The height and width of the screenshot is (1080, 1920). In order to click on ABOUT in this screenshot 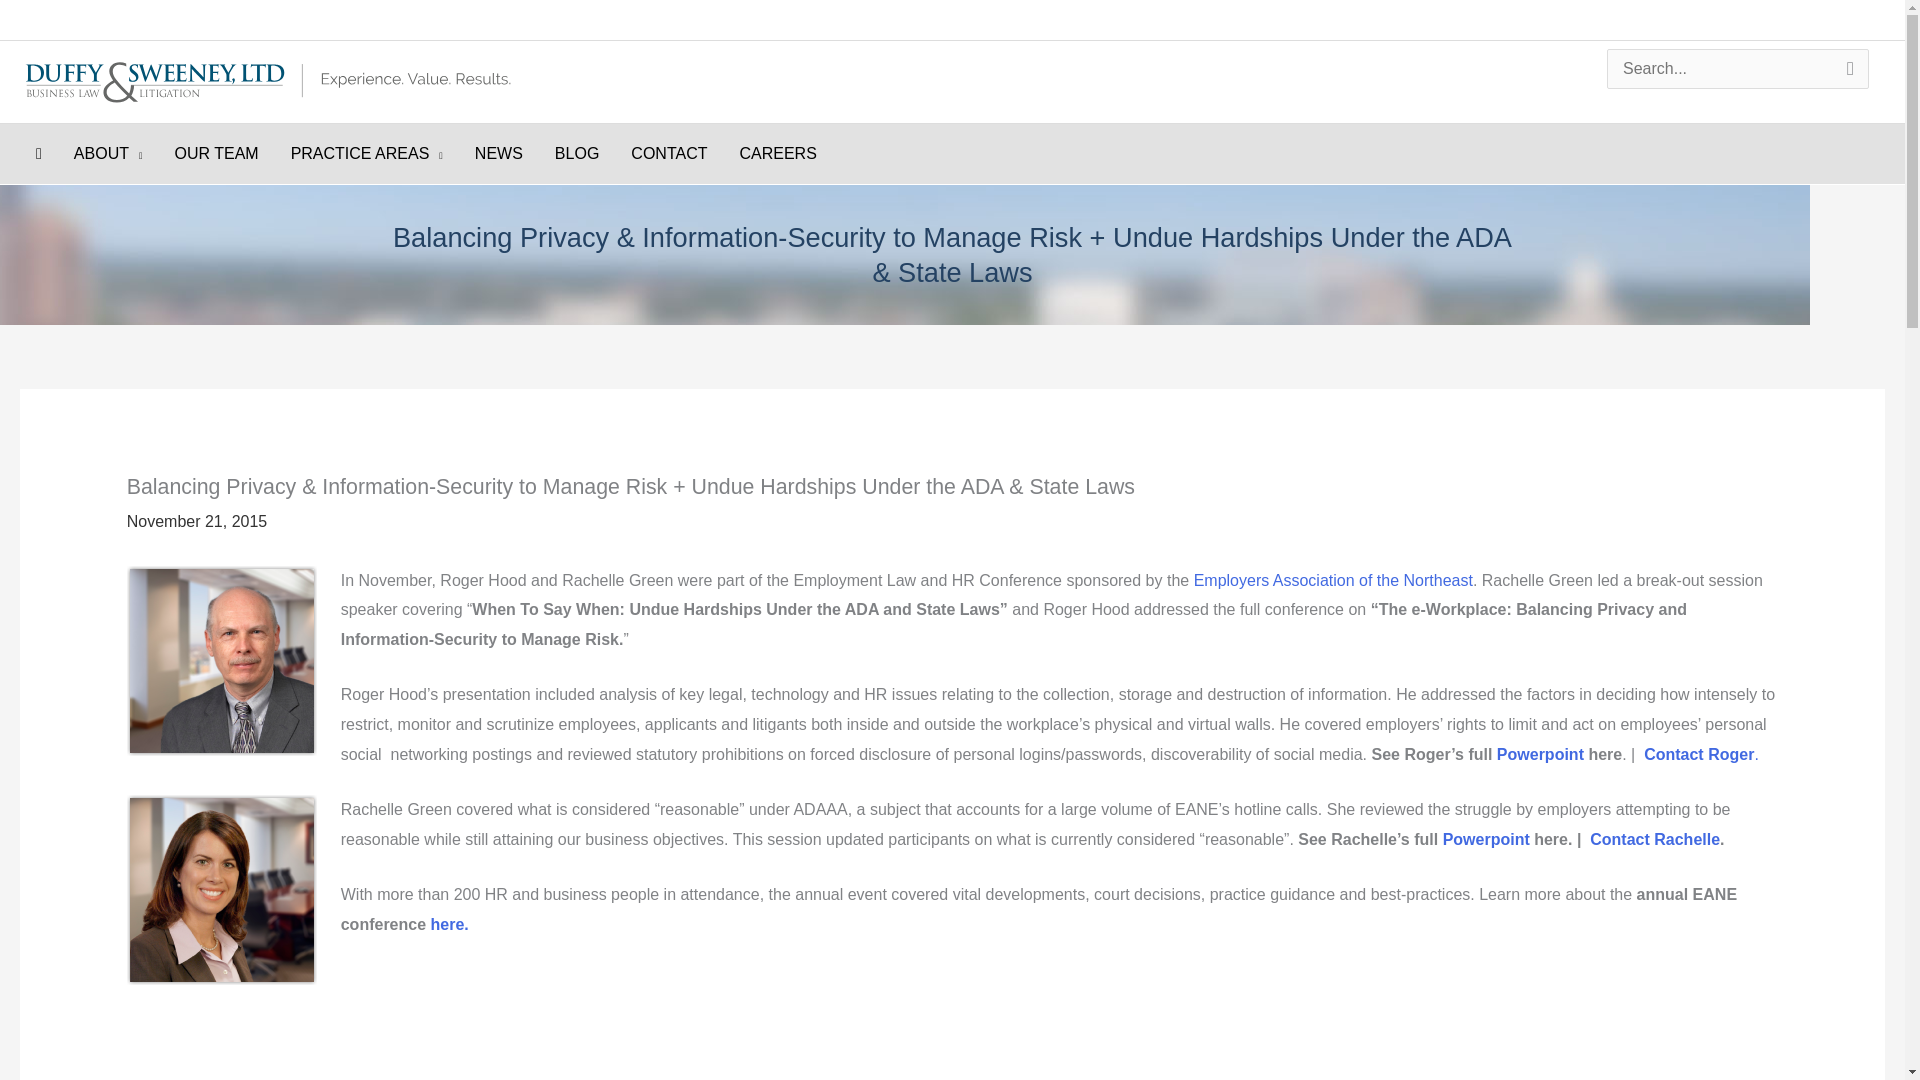, I will do `click(108, 154)`.